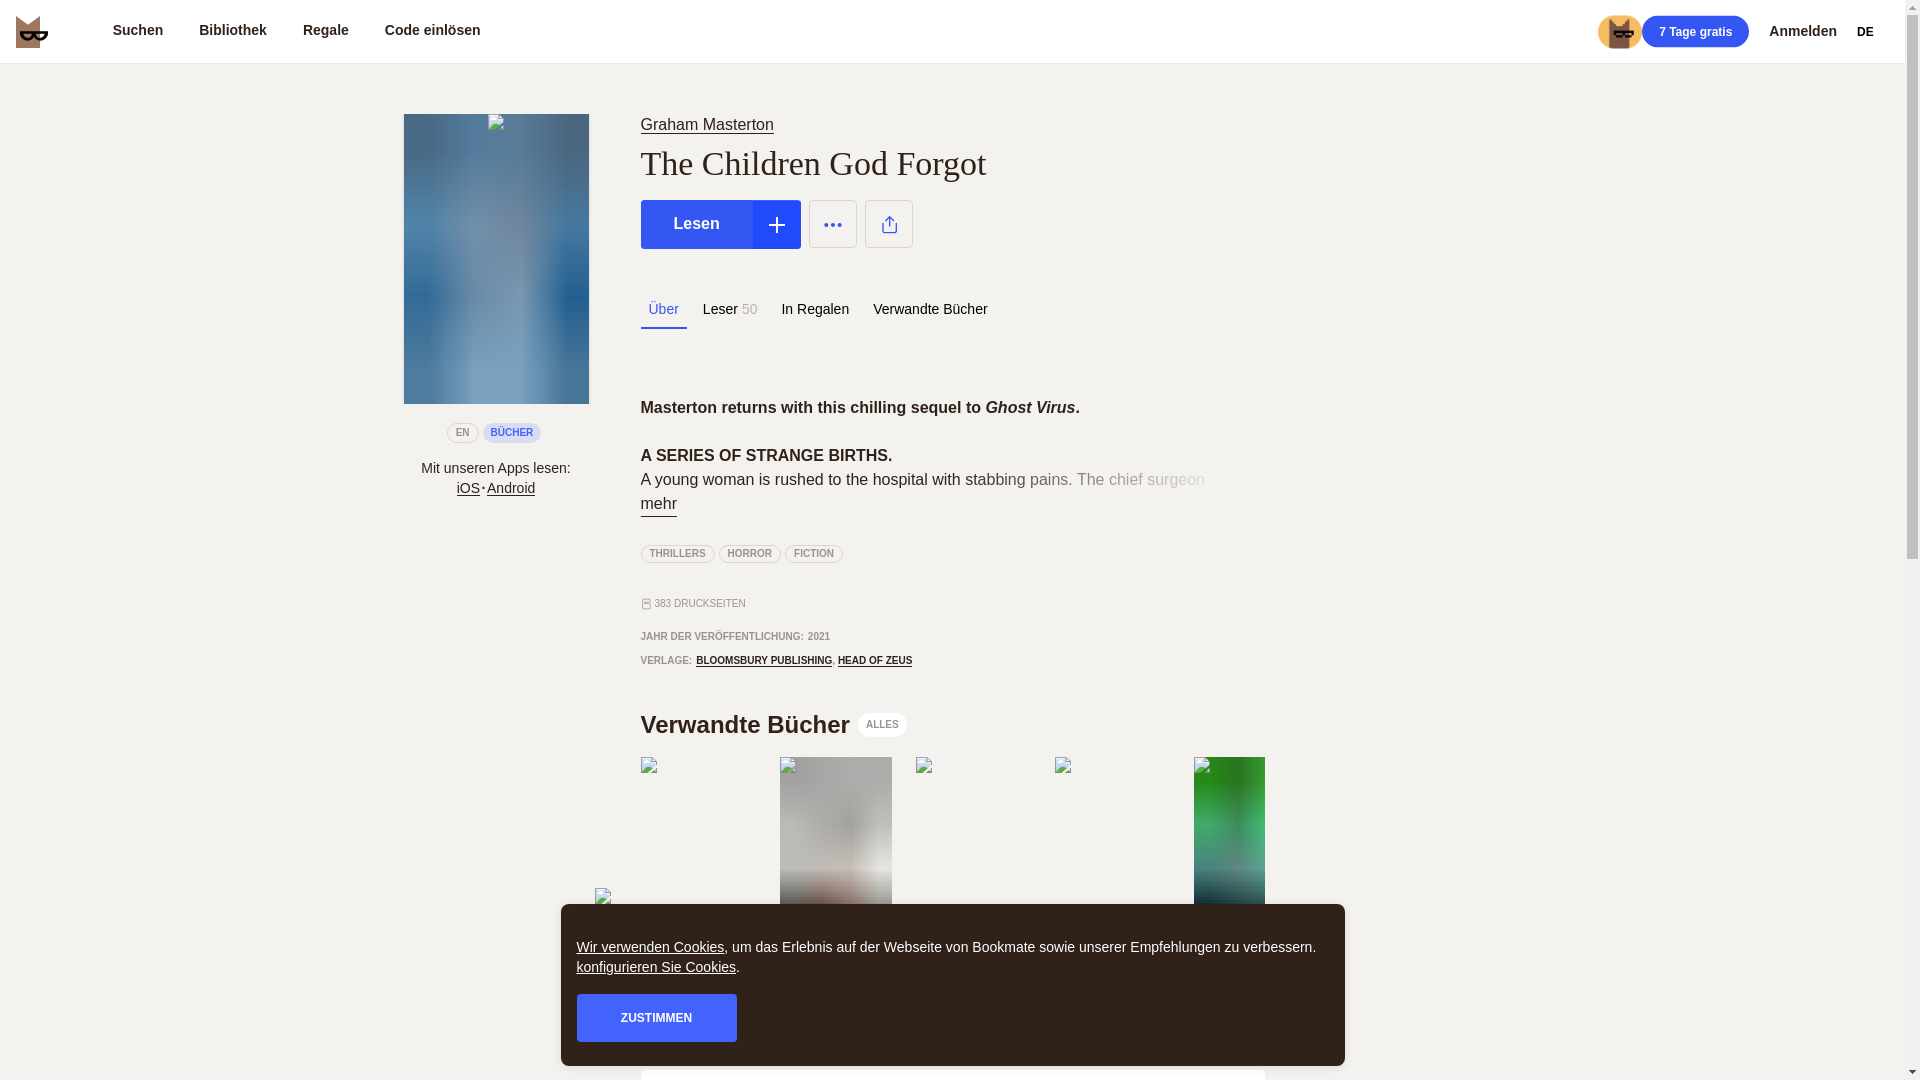 The height and width of the screenshot is (1080, 1920). I want to click on In Regalen, so click(814, 309).